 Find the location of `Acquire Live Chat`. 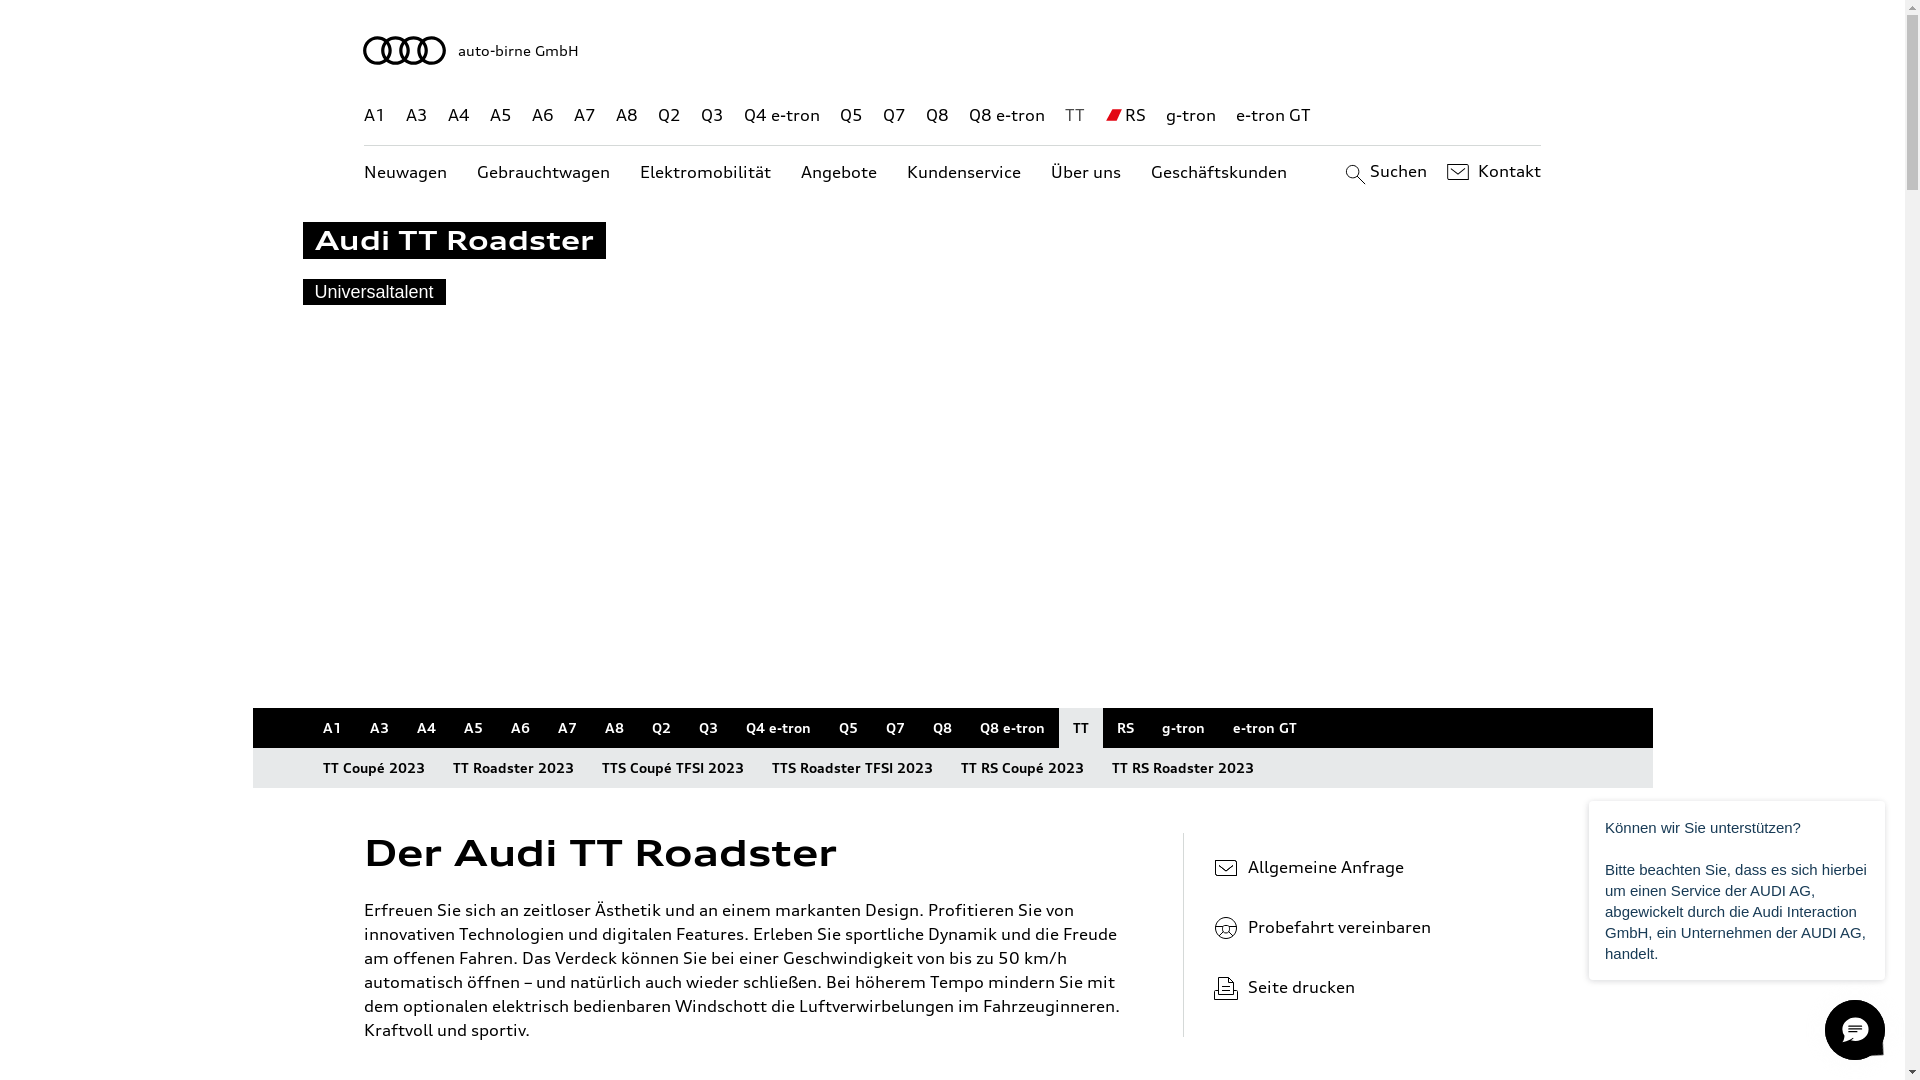

Acquire Live Chat is located at coordinates (1855, 1030).